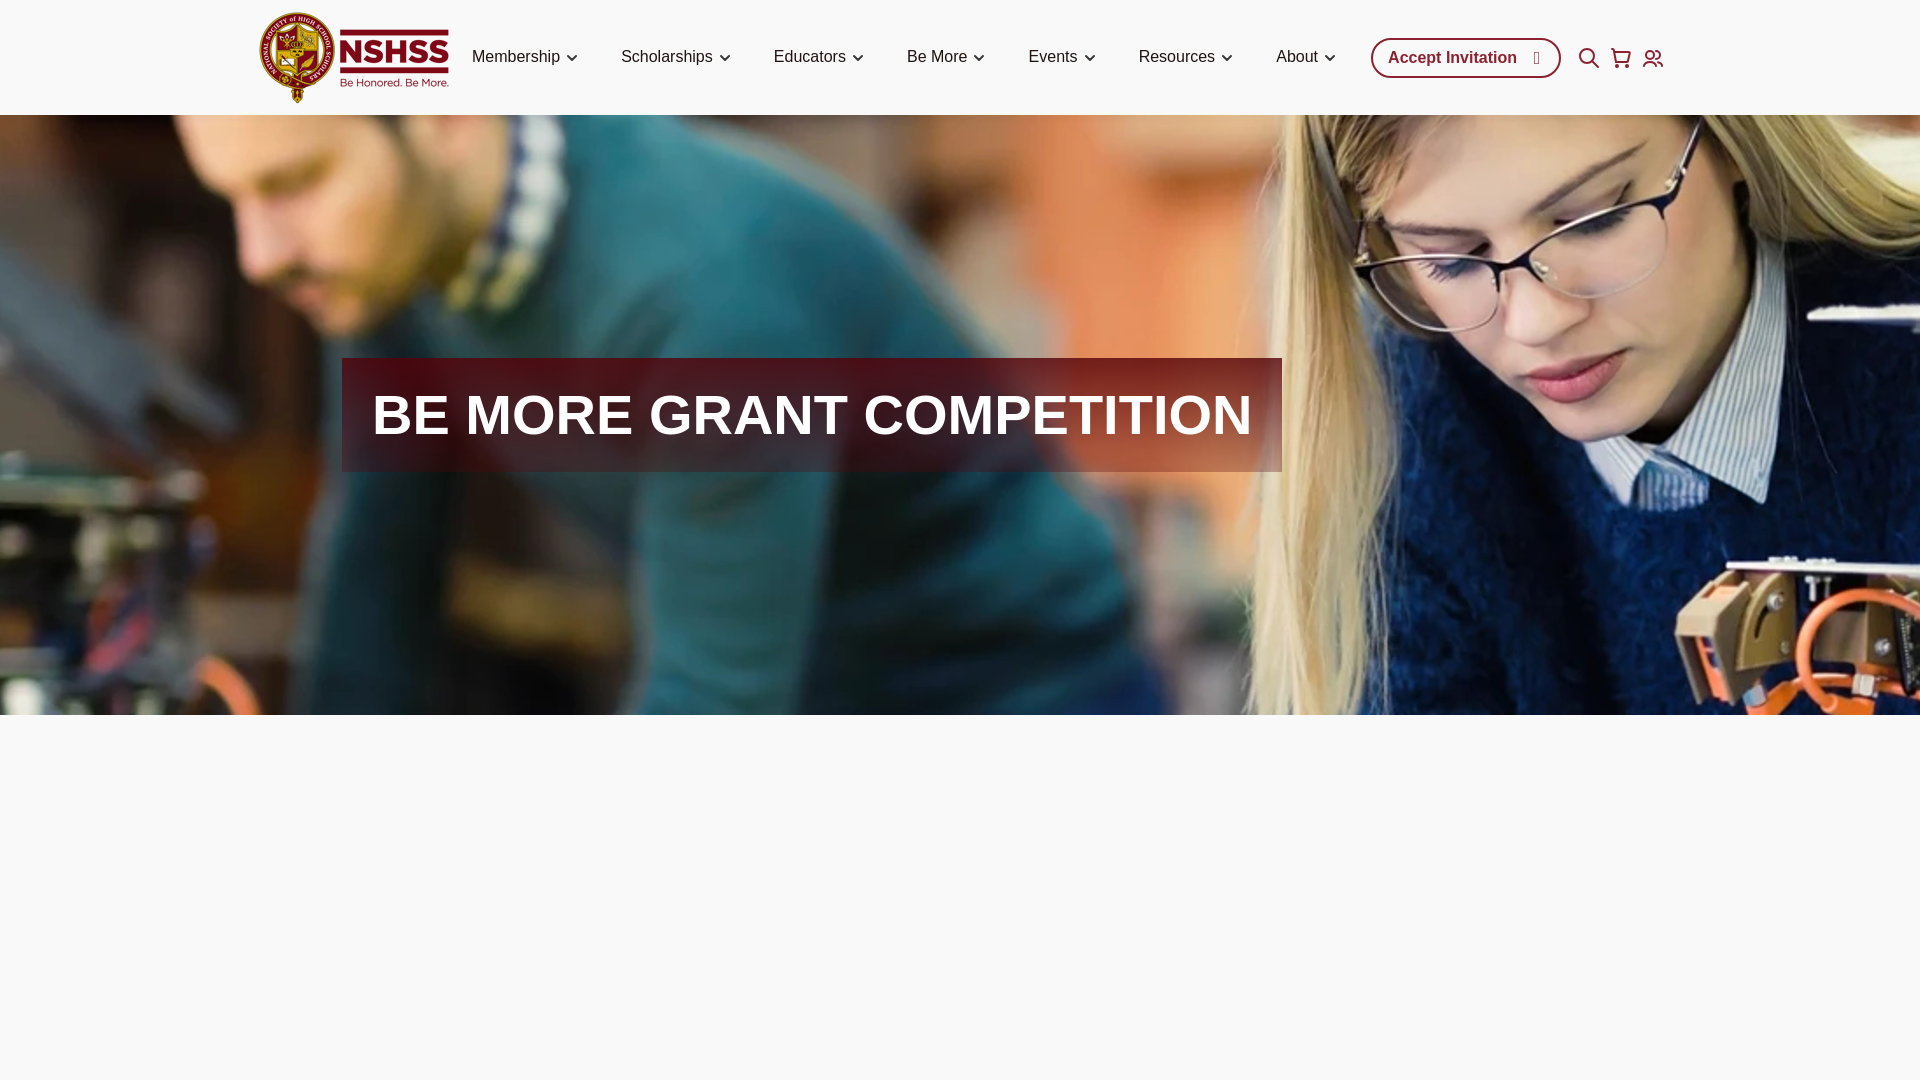  What do you see at coordinates (678, 58) in the screenshot?
I see `Scholarships` at bounding box center [678, 58].